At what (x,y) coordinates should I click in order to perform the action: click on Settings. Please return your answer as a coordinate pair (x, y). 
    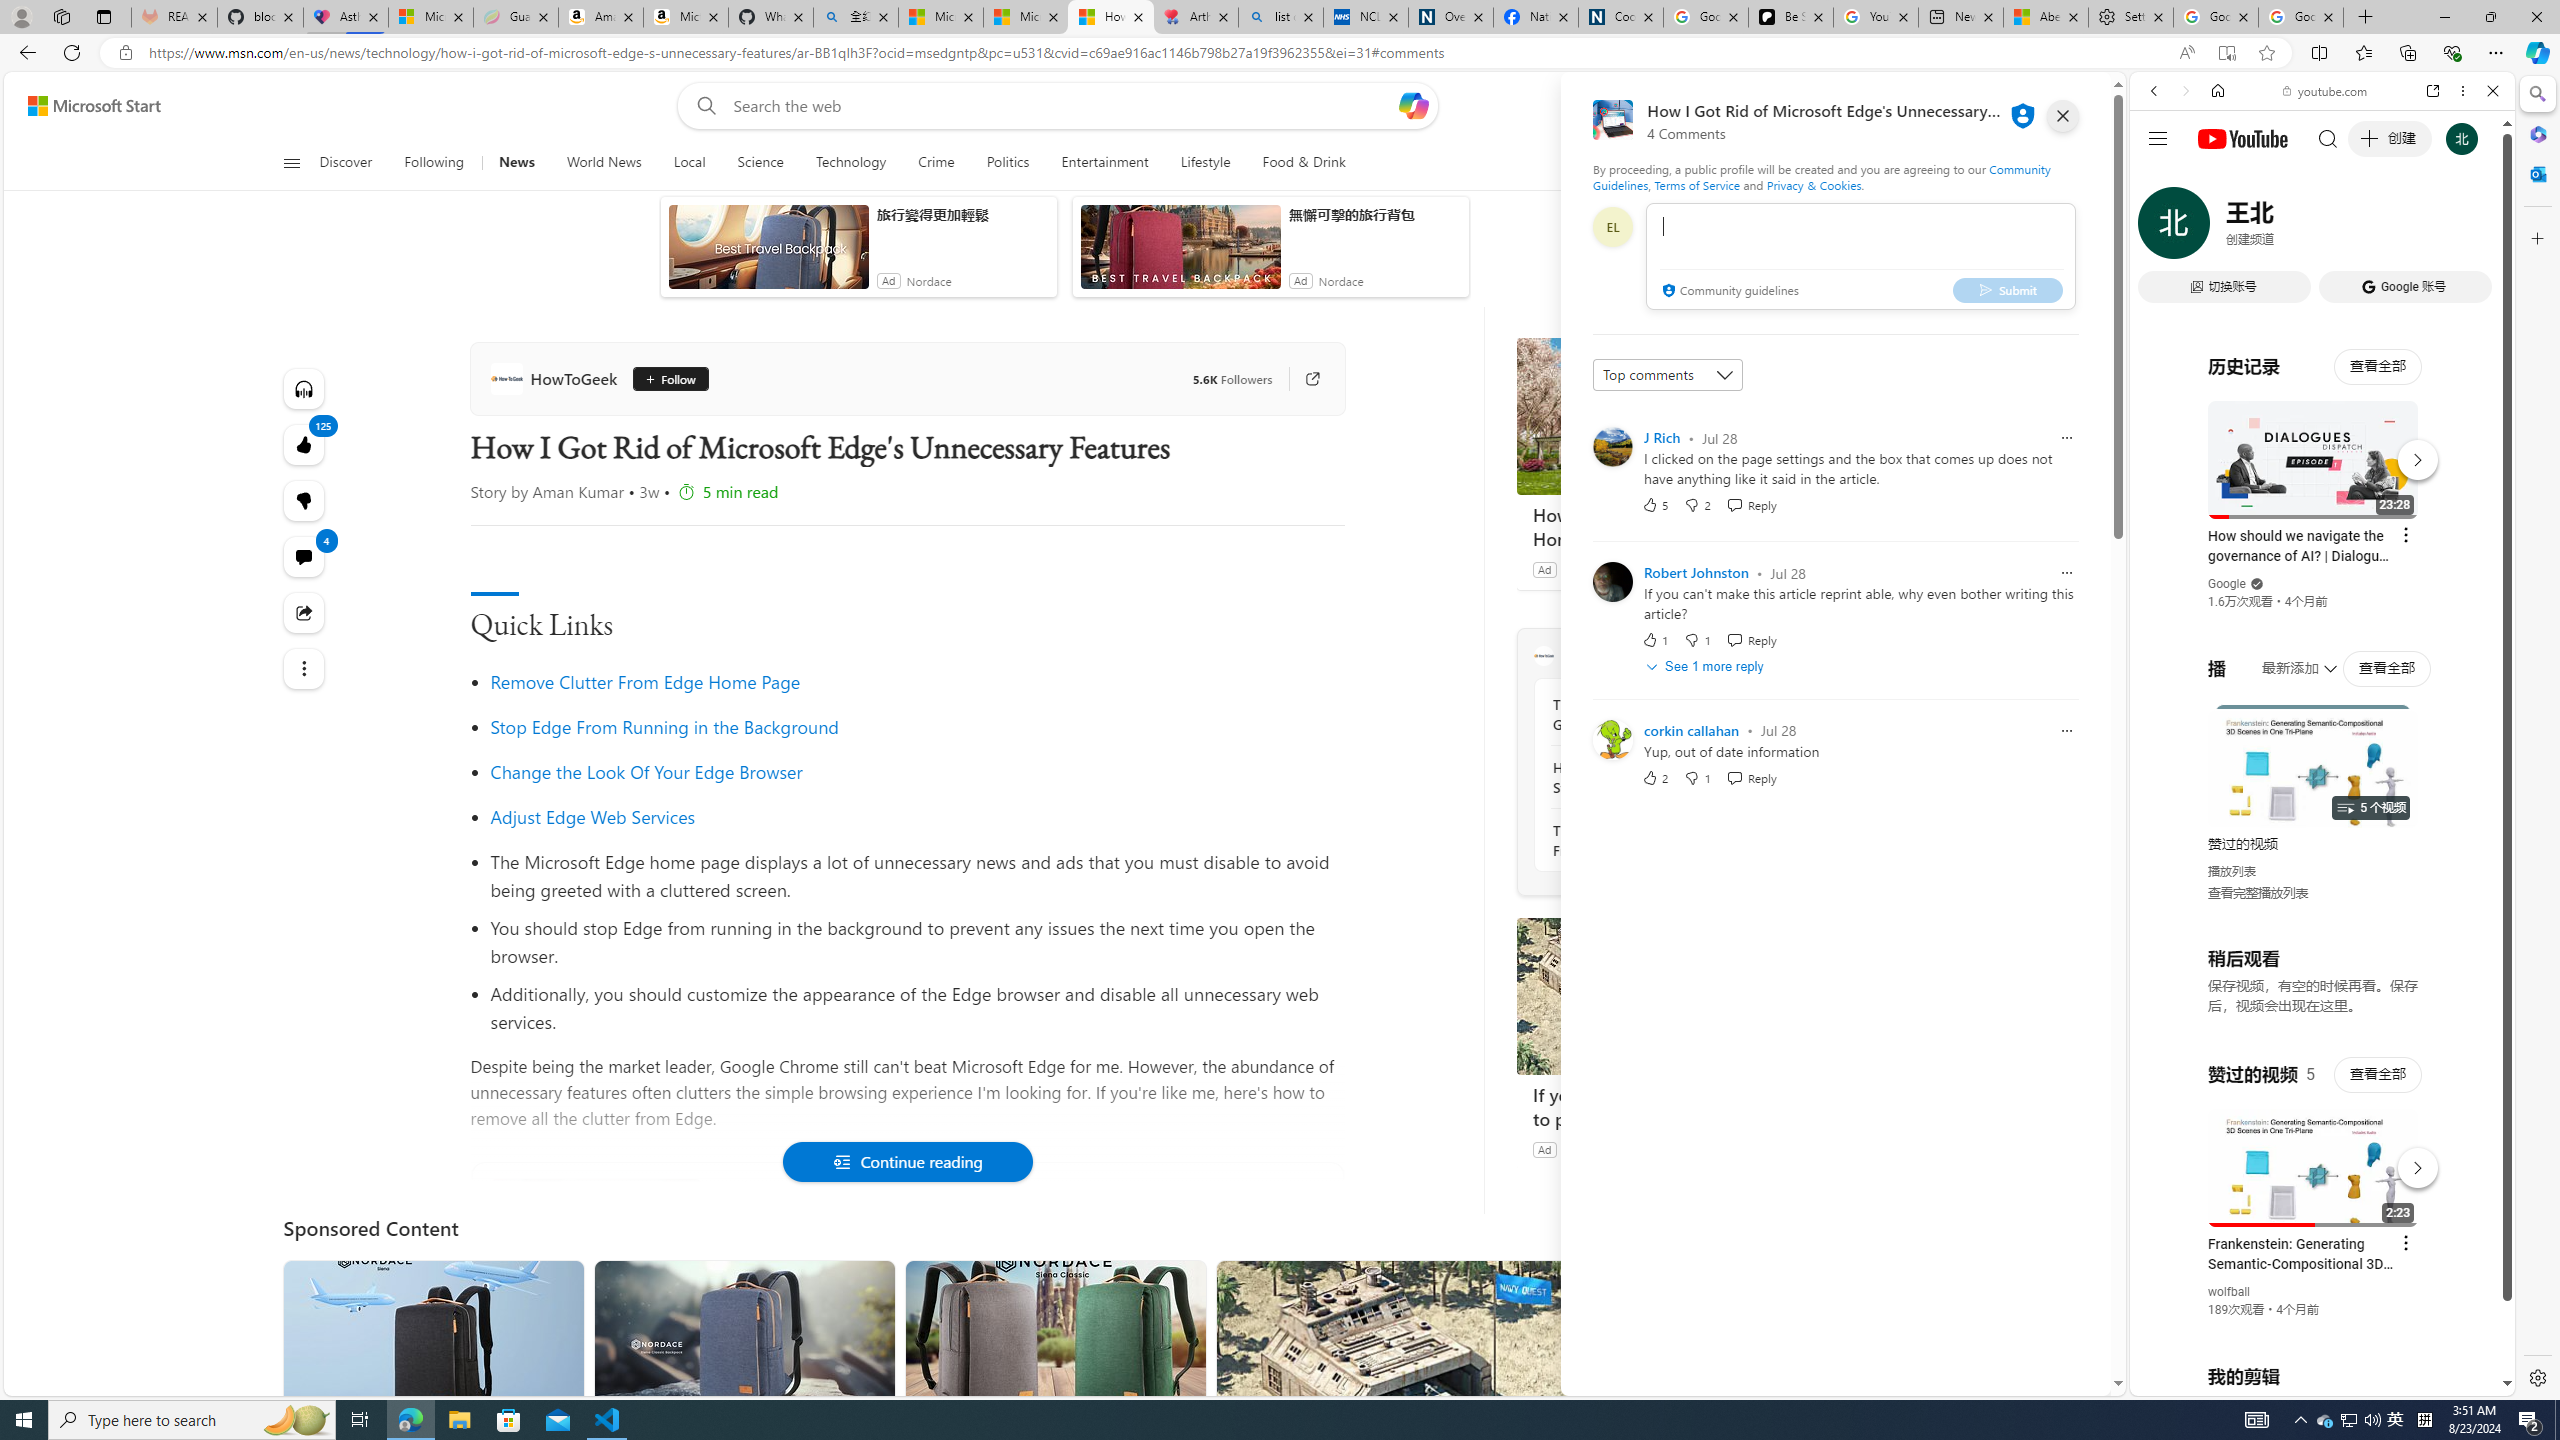
    Looking at the image, I should click on (2130, 17).